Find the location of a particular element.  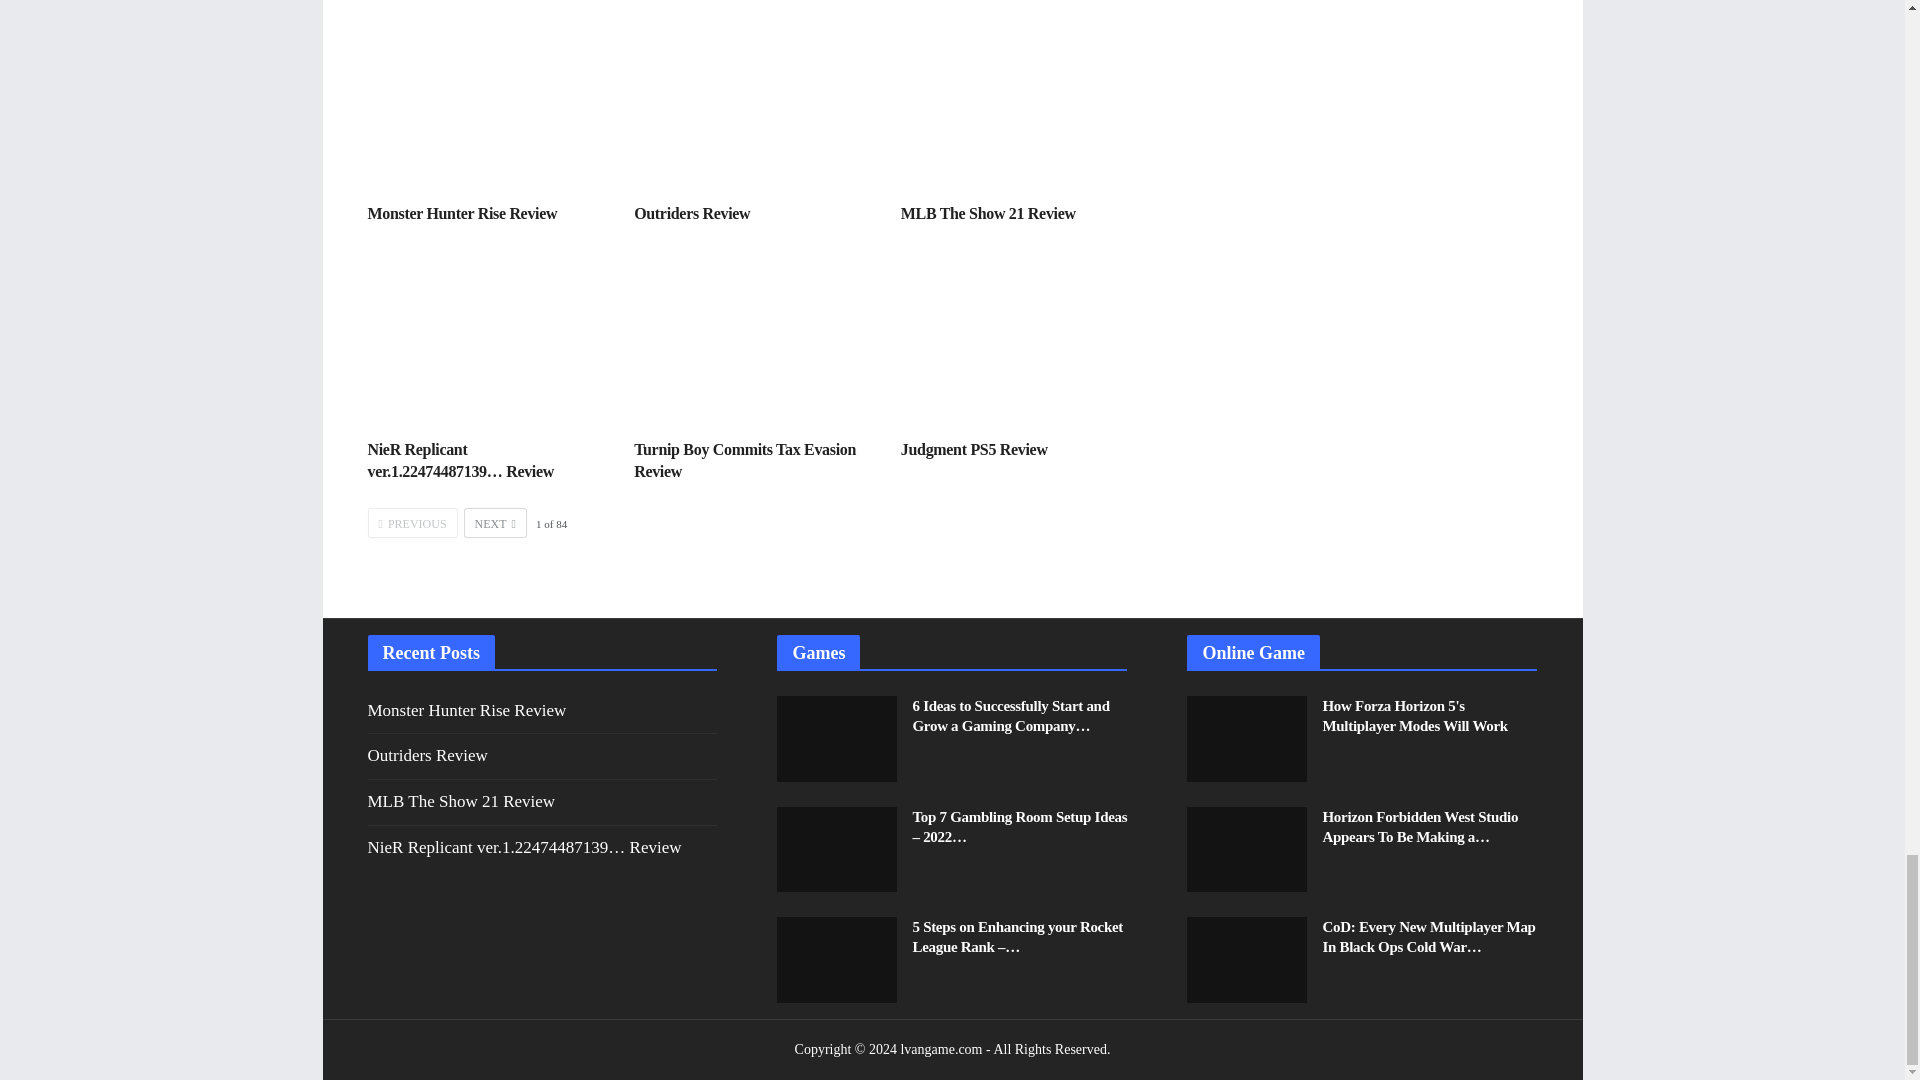

PREVIOUS is located at coordinates (413, 522).